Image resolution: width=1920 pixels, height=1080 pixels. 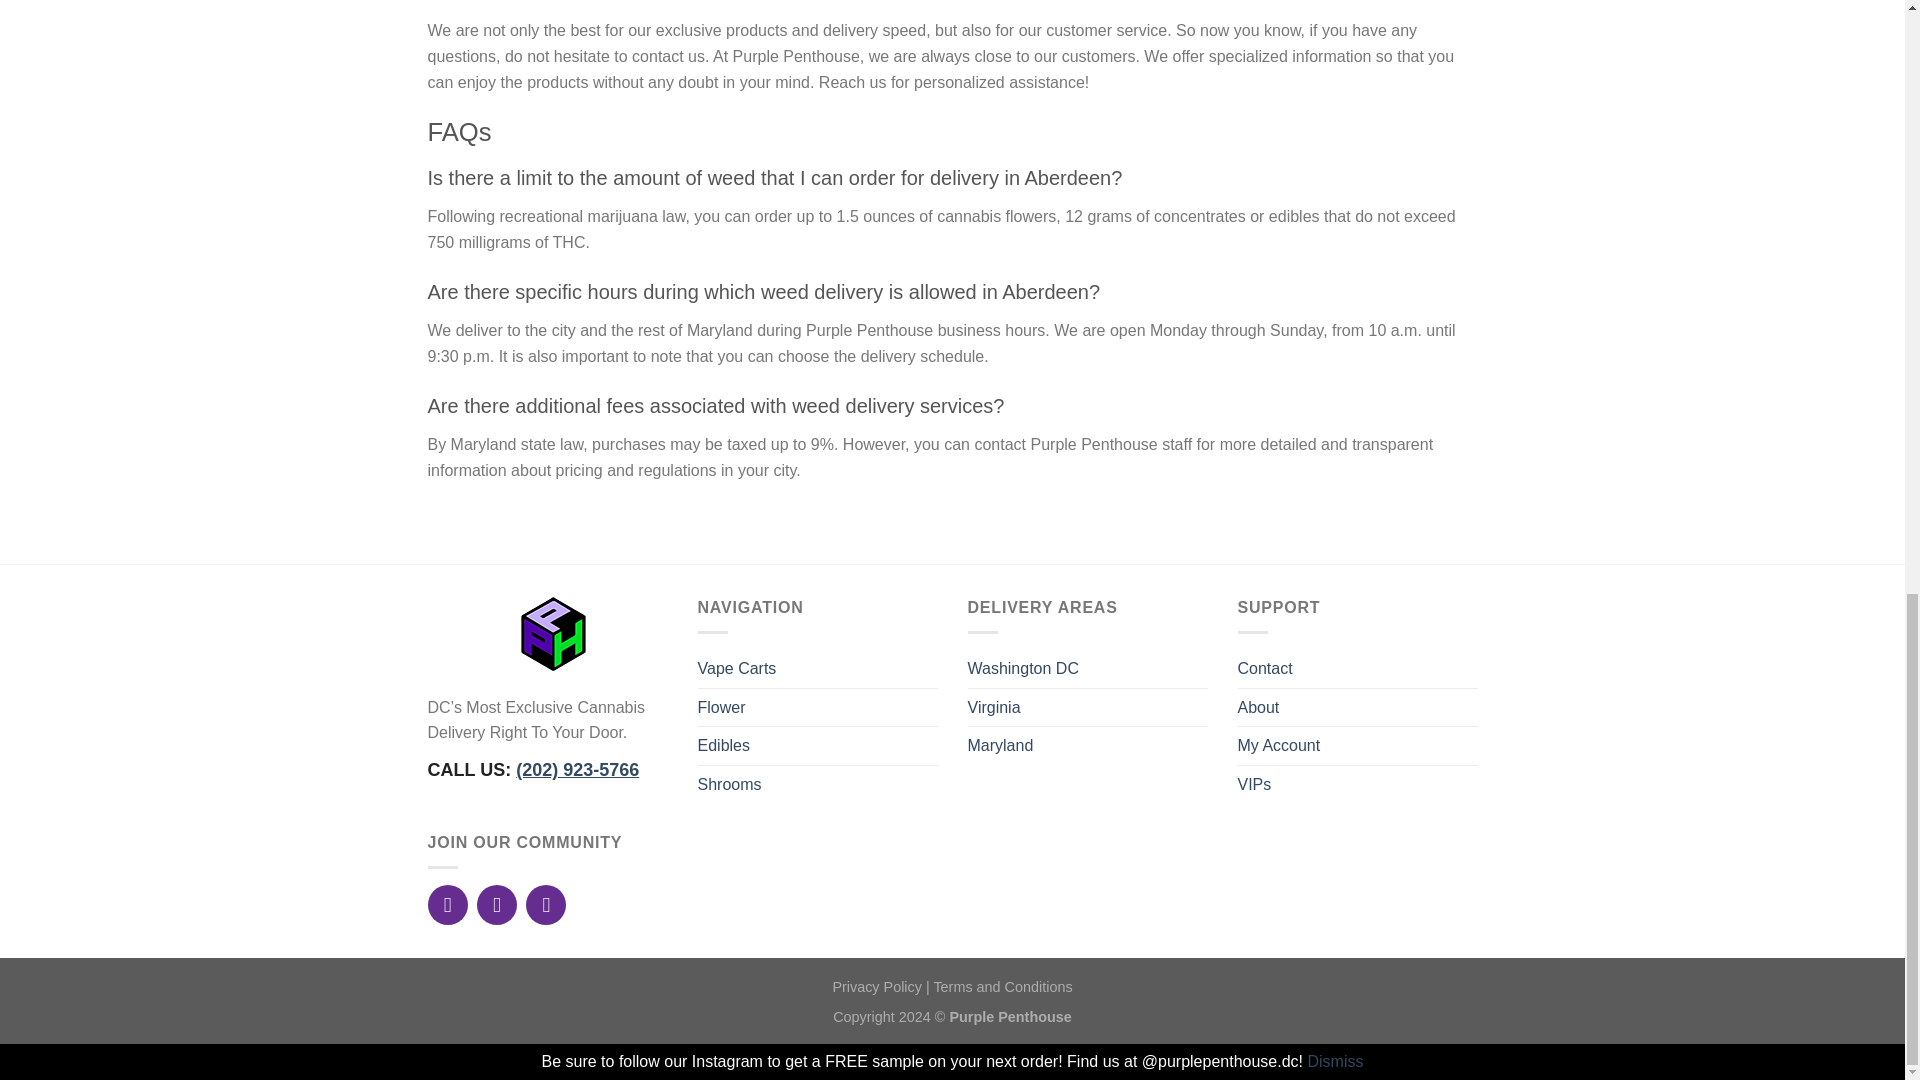 I want to click on Edibles, so click(x=724, y=745).